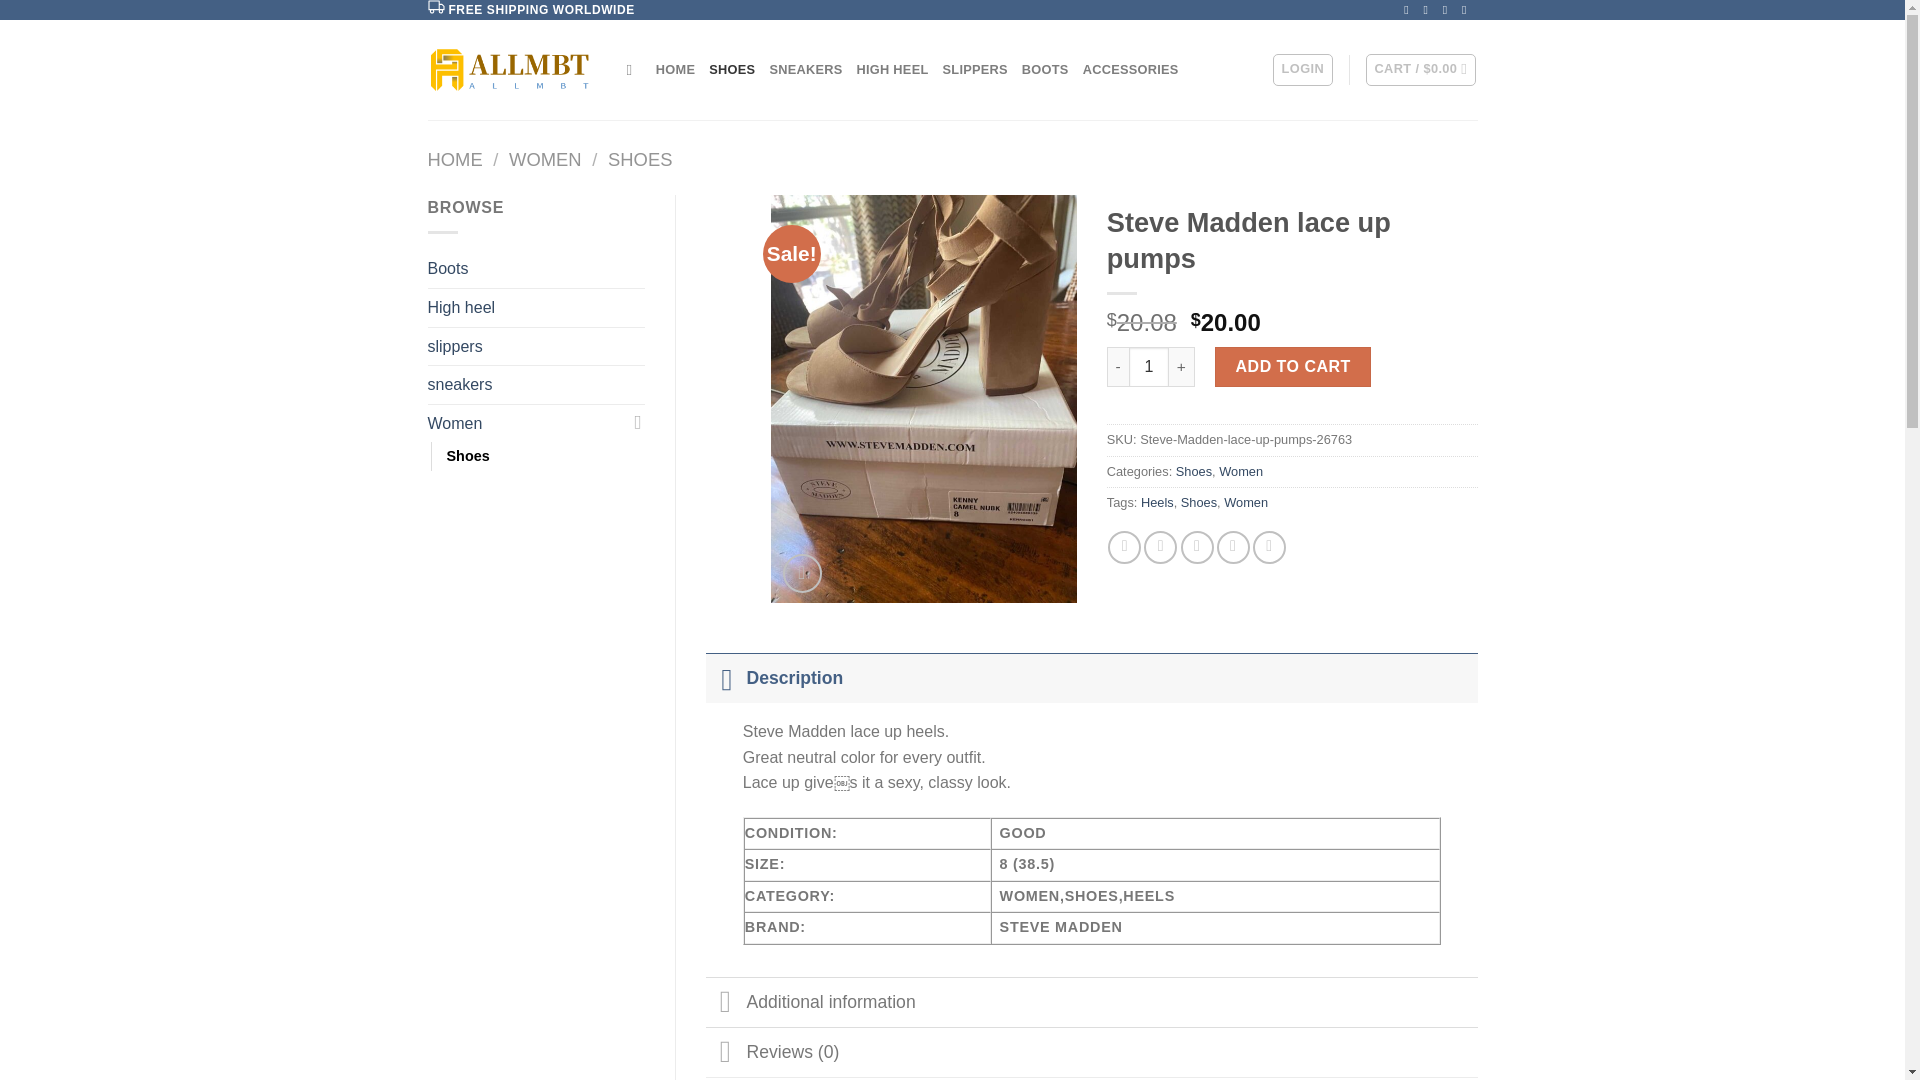  Describe the element at coordinates (536, 384) in the screenshot. I see `sneakers` at that location.